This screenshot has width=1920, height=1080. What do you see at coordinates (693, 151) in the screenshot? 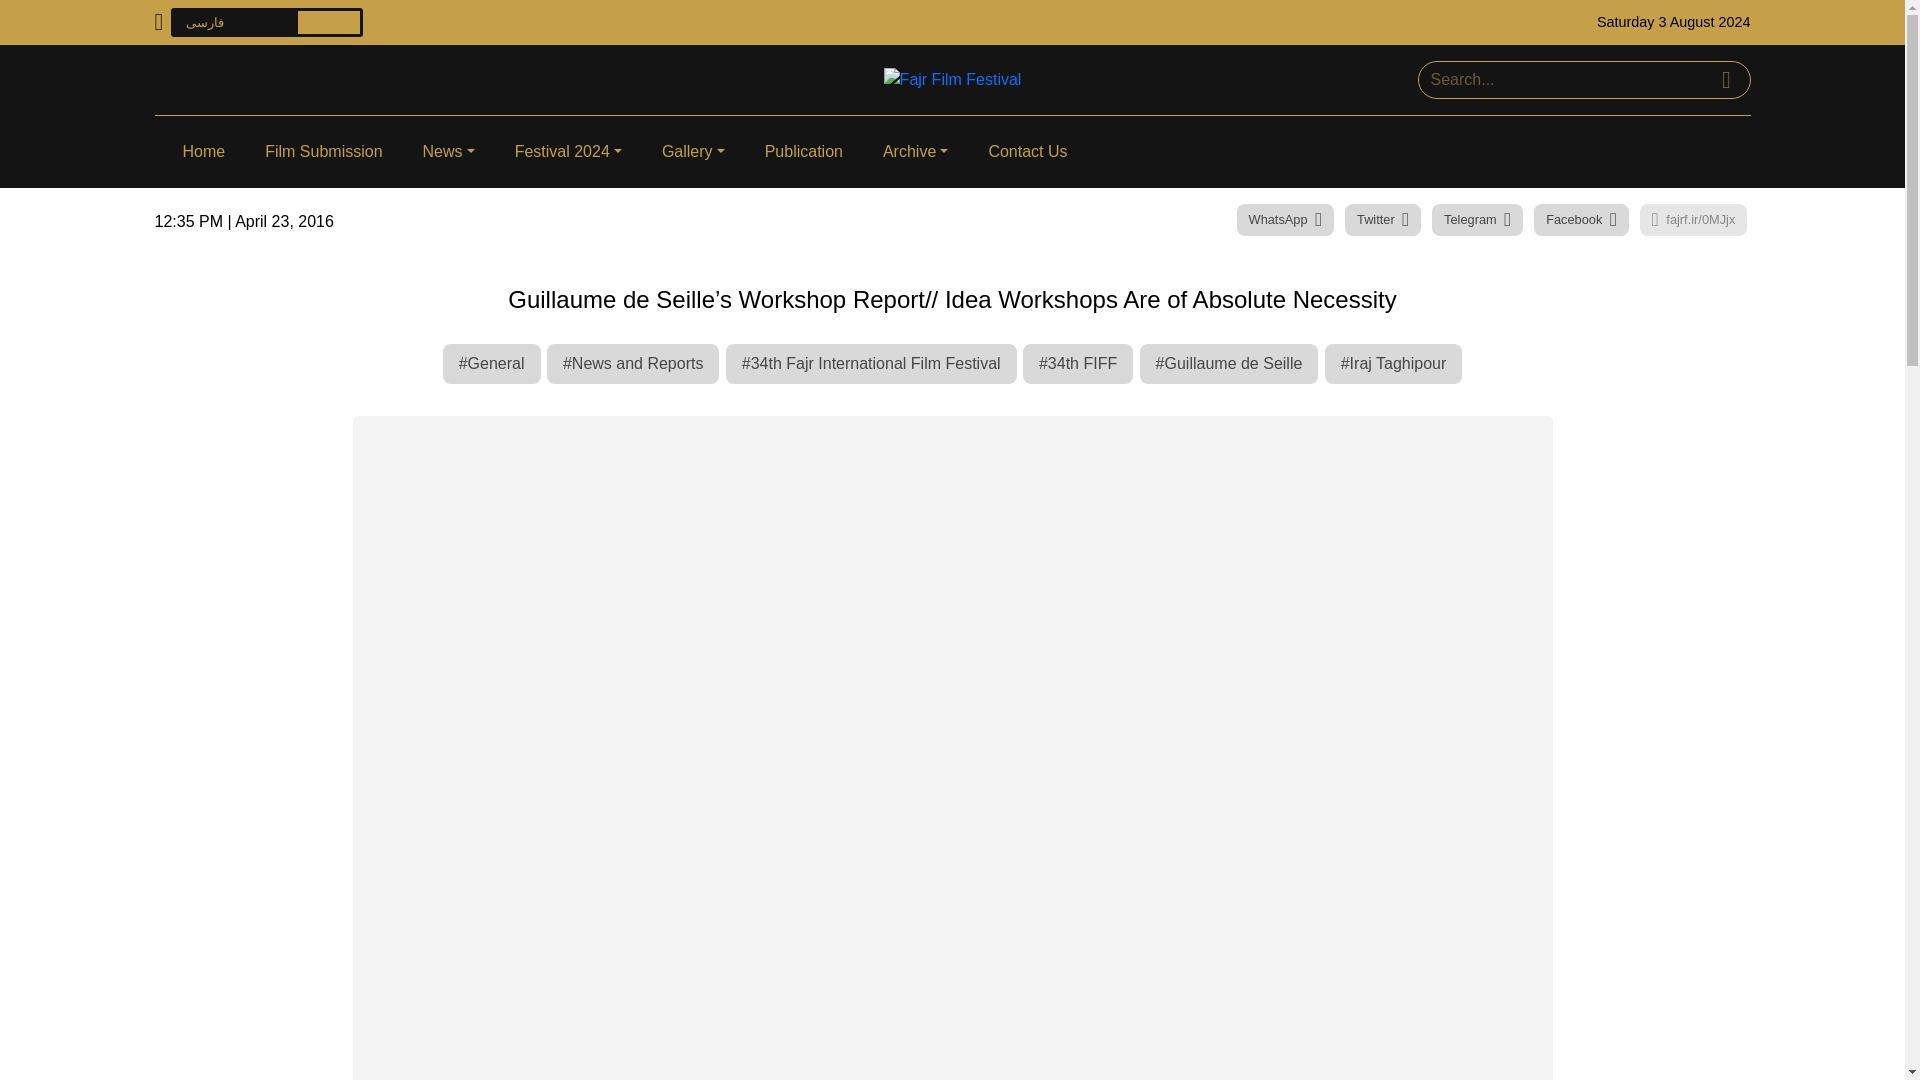
I see `Gallery` at bounding box center [693, 151].